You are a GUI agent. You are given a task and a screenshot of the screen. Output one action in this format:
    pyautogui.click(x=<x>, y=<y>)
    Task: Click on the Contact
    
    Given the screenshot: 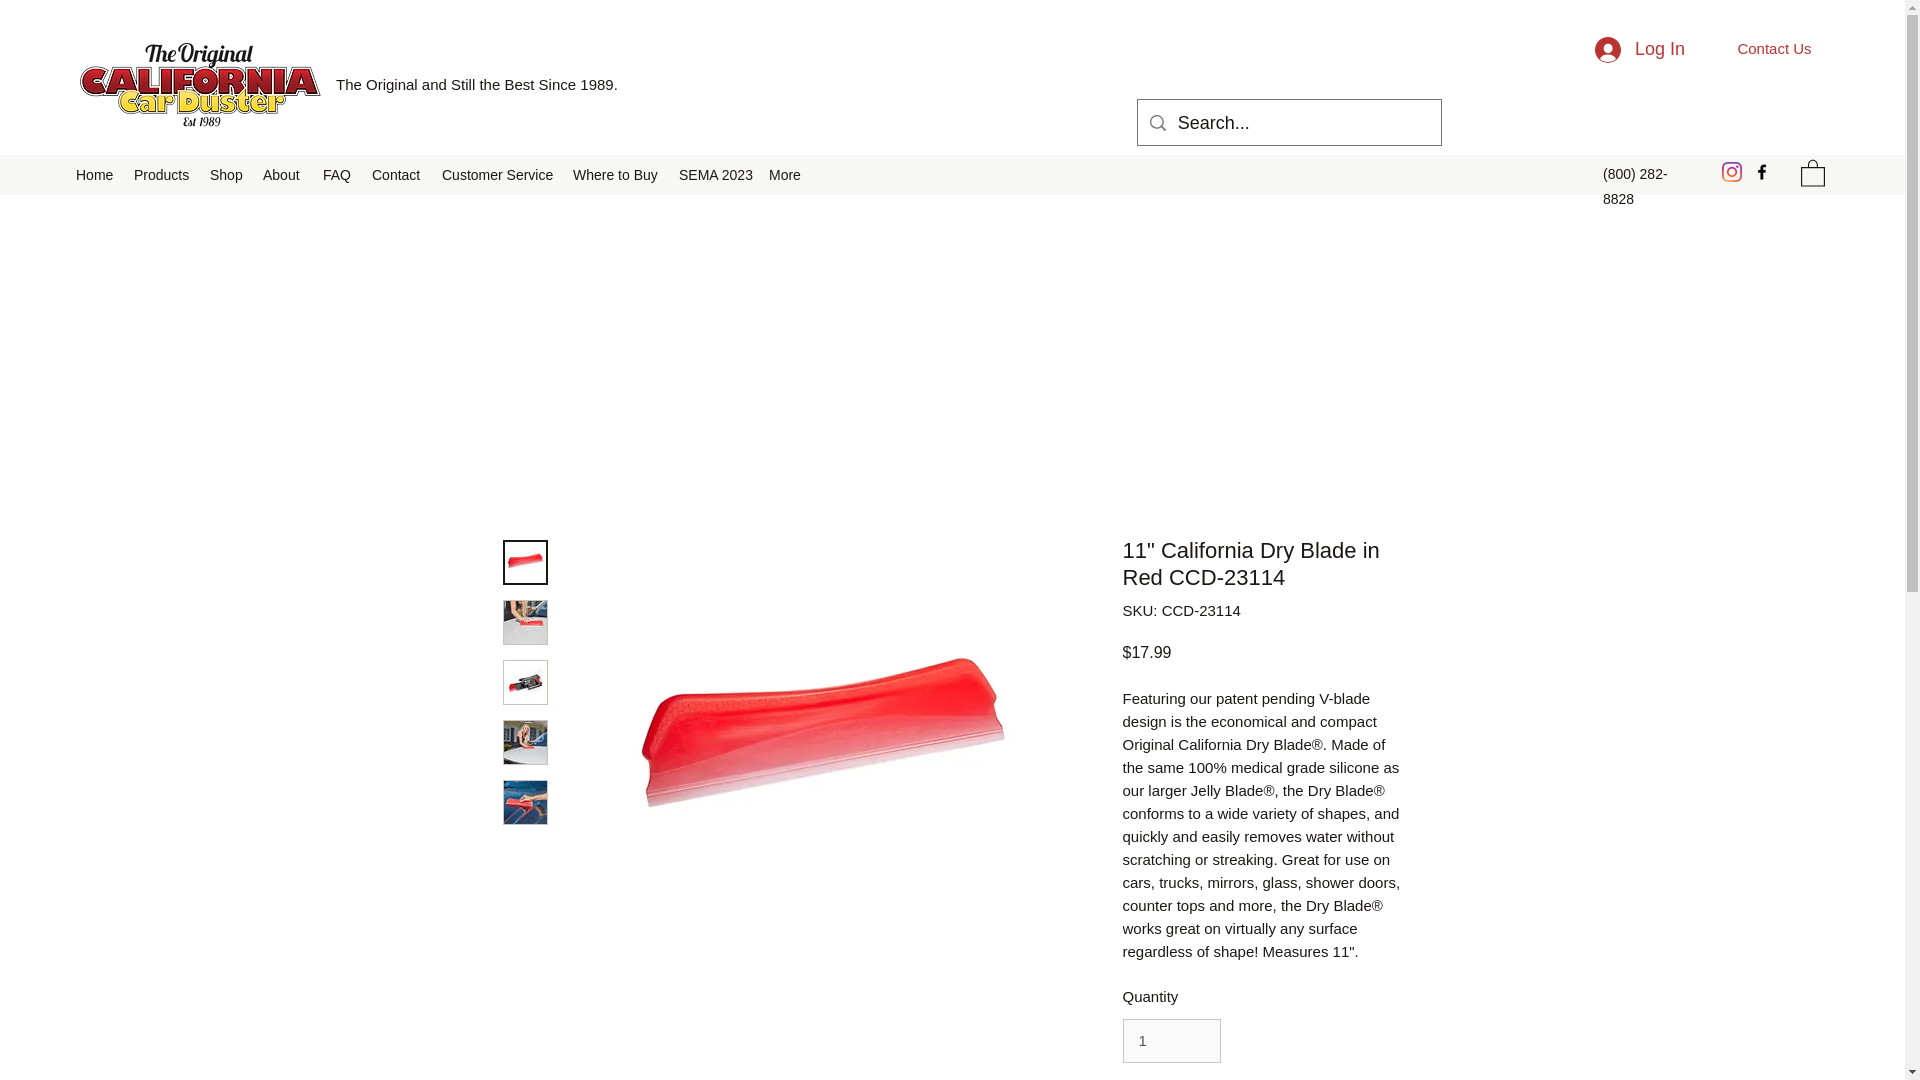 What is the action you would take?
    pyautogui.click(x=397, y=174)
    